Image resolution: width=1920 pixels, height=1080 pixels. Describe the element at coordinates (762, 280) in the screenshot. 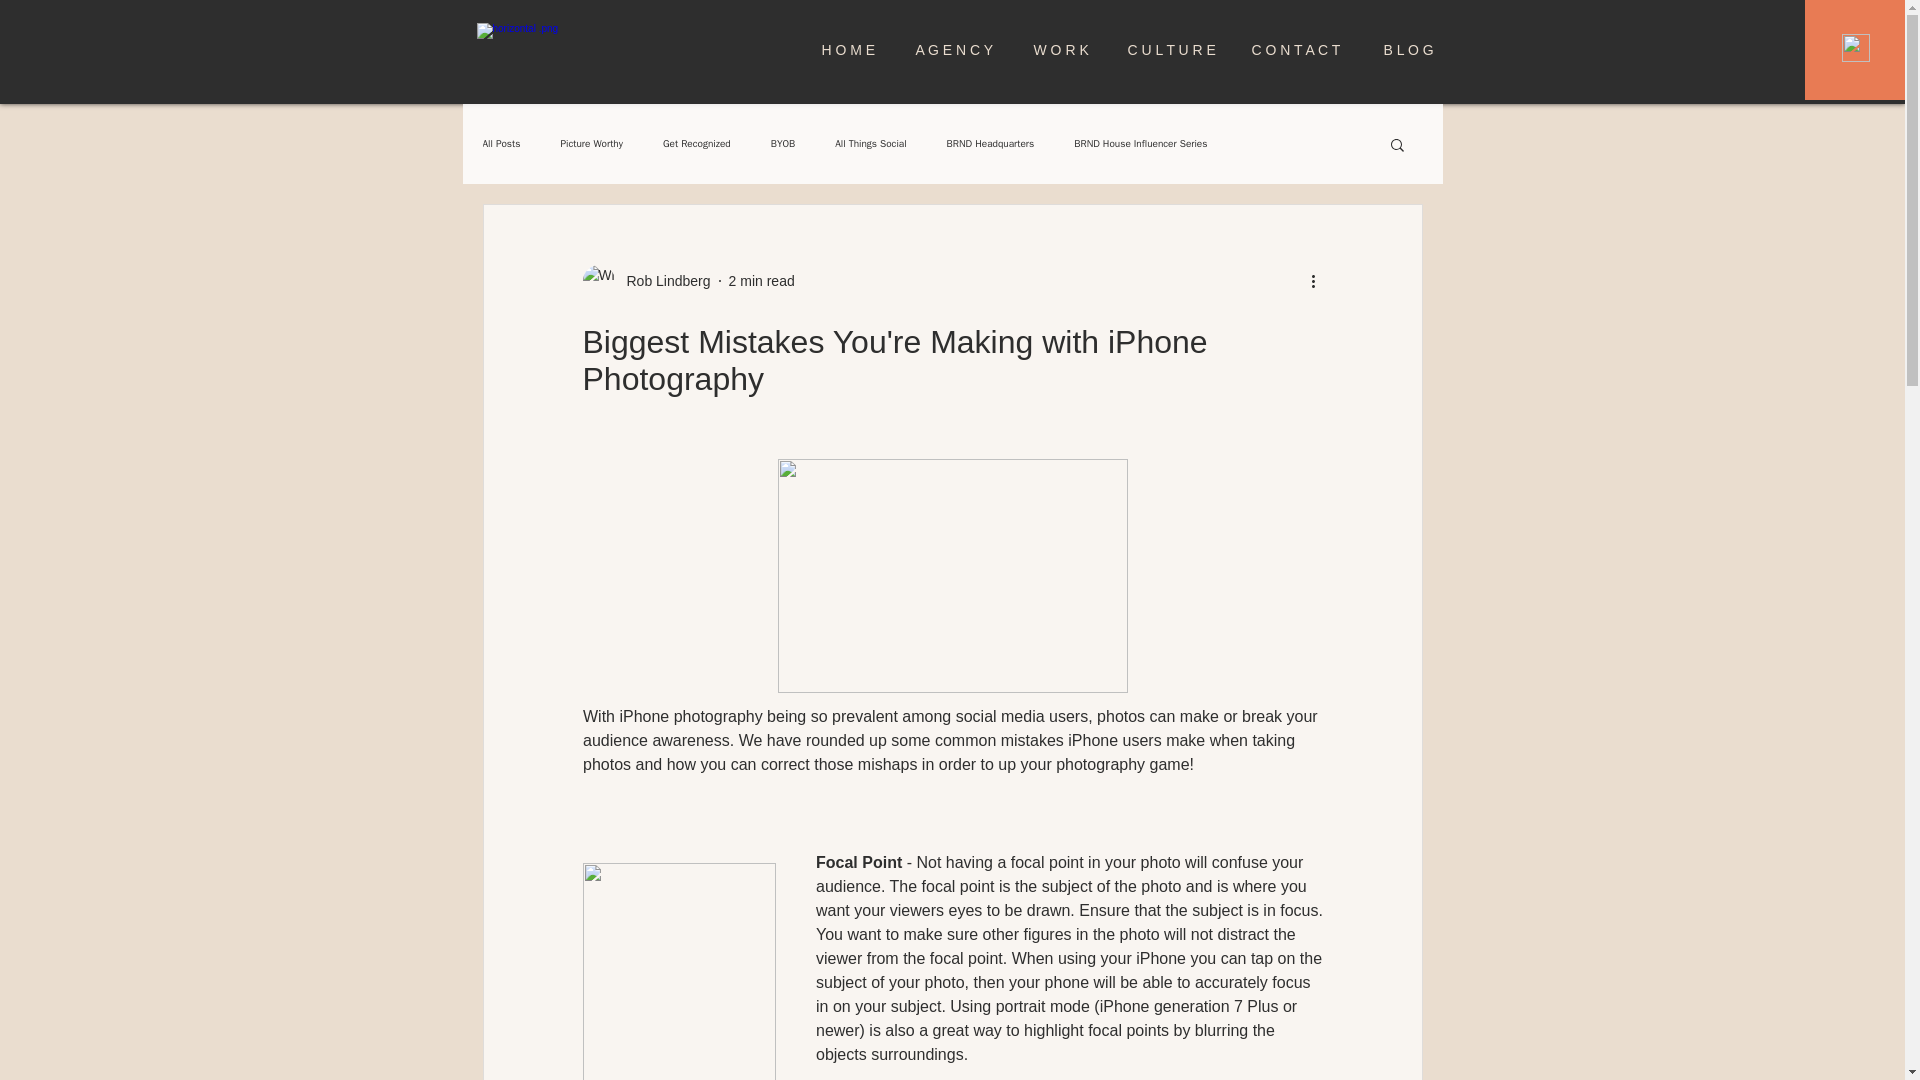

I see `2 min read` at that location.